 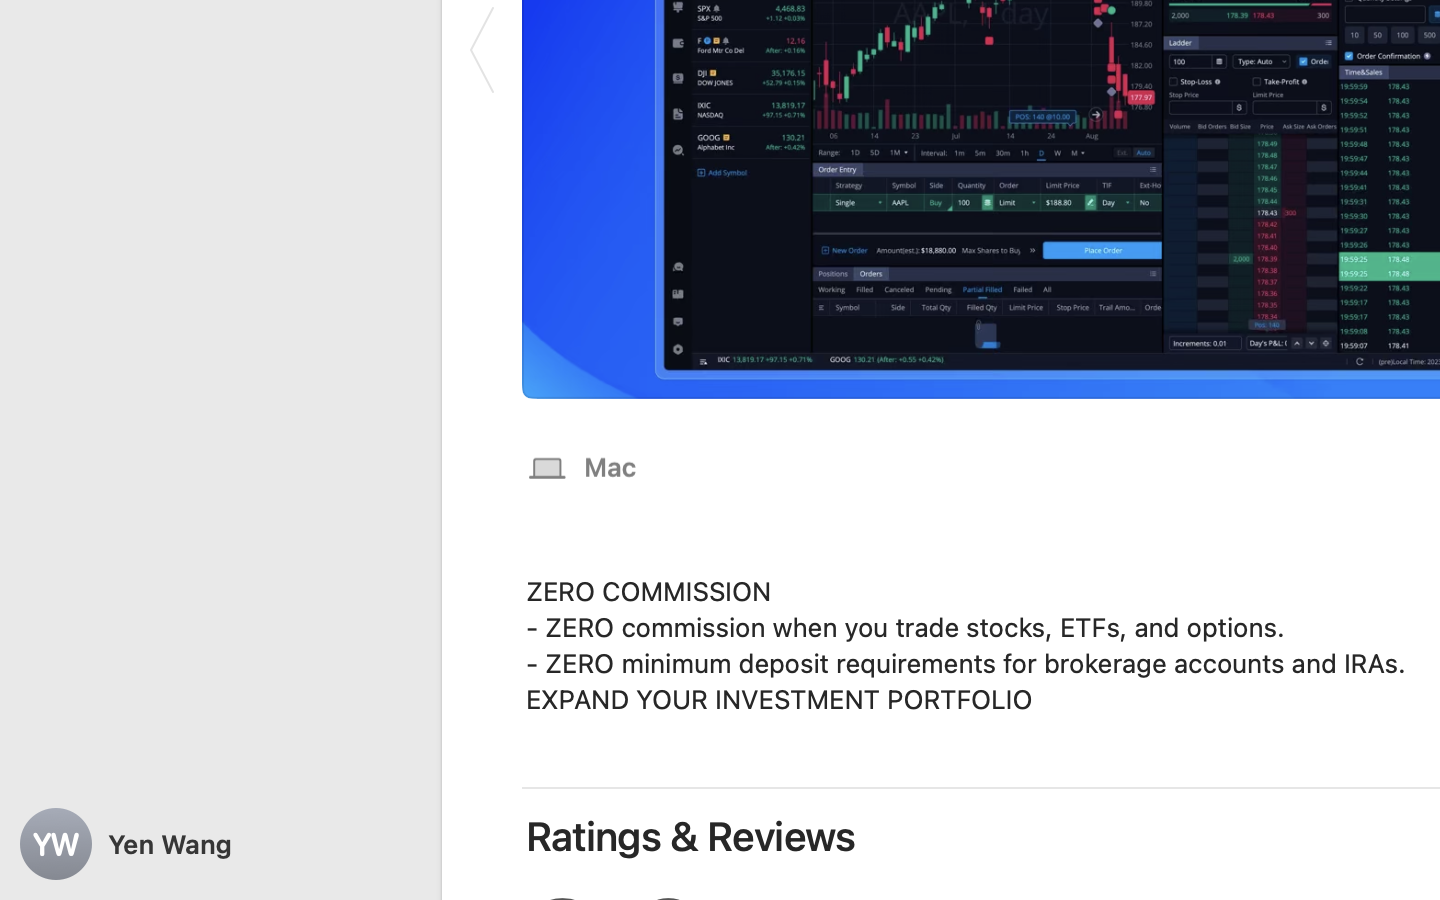 What do you see at coordinates (220, 844) in the screenshot?
I see `Yen Wang` at bounding box center [220, 844].